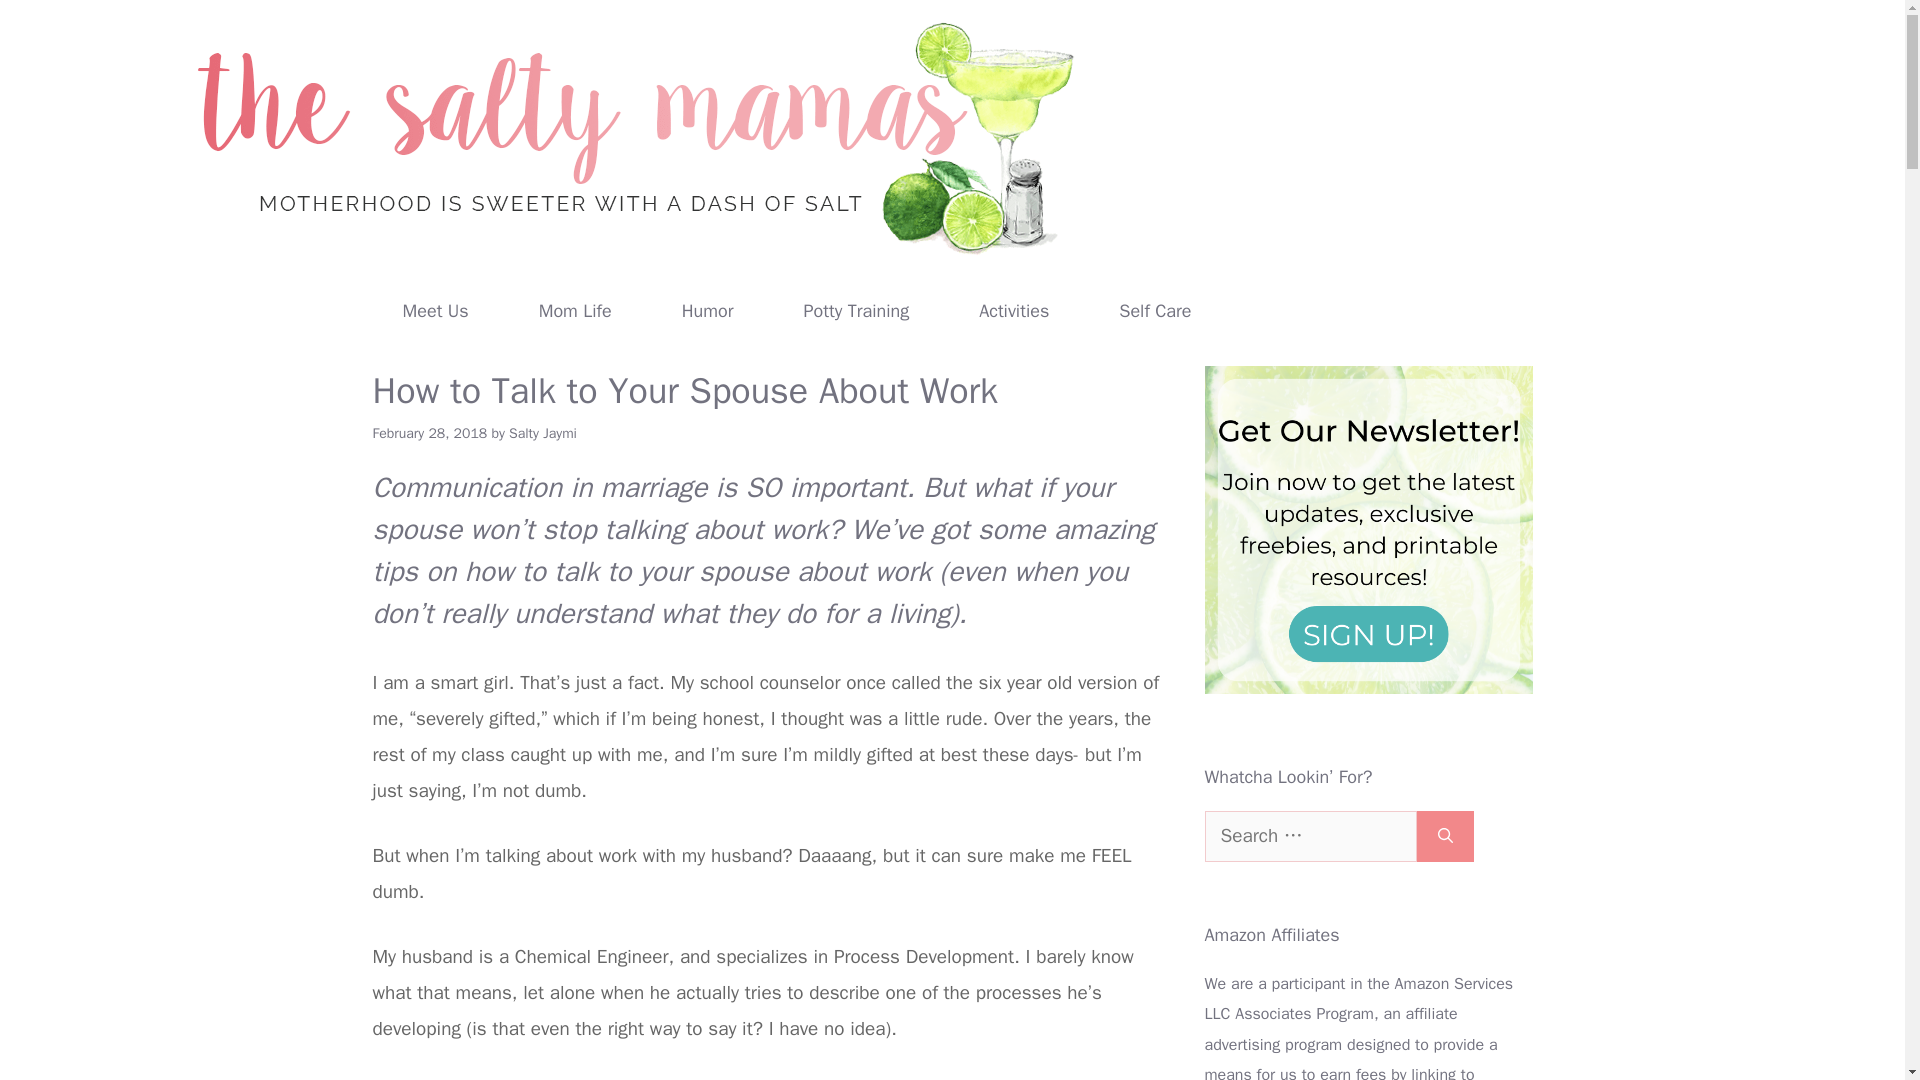 The height and width of the screenshot is (1080, 1920). What do you see at coordinates (436, 310) in the screenshot?
I see `Meet Us` at bounding box center [436, 310].